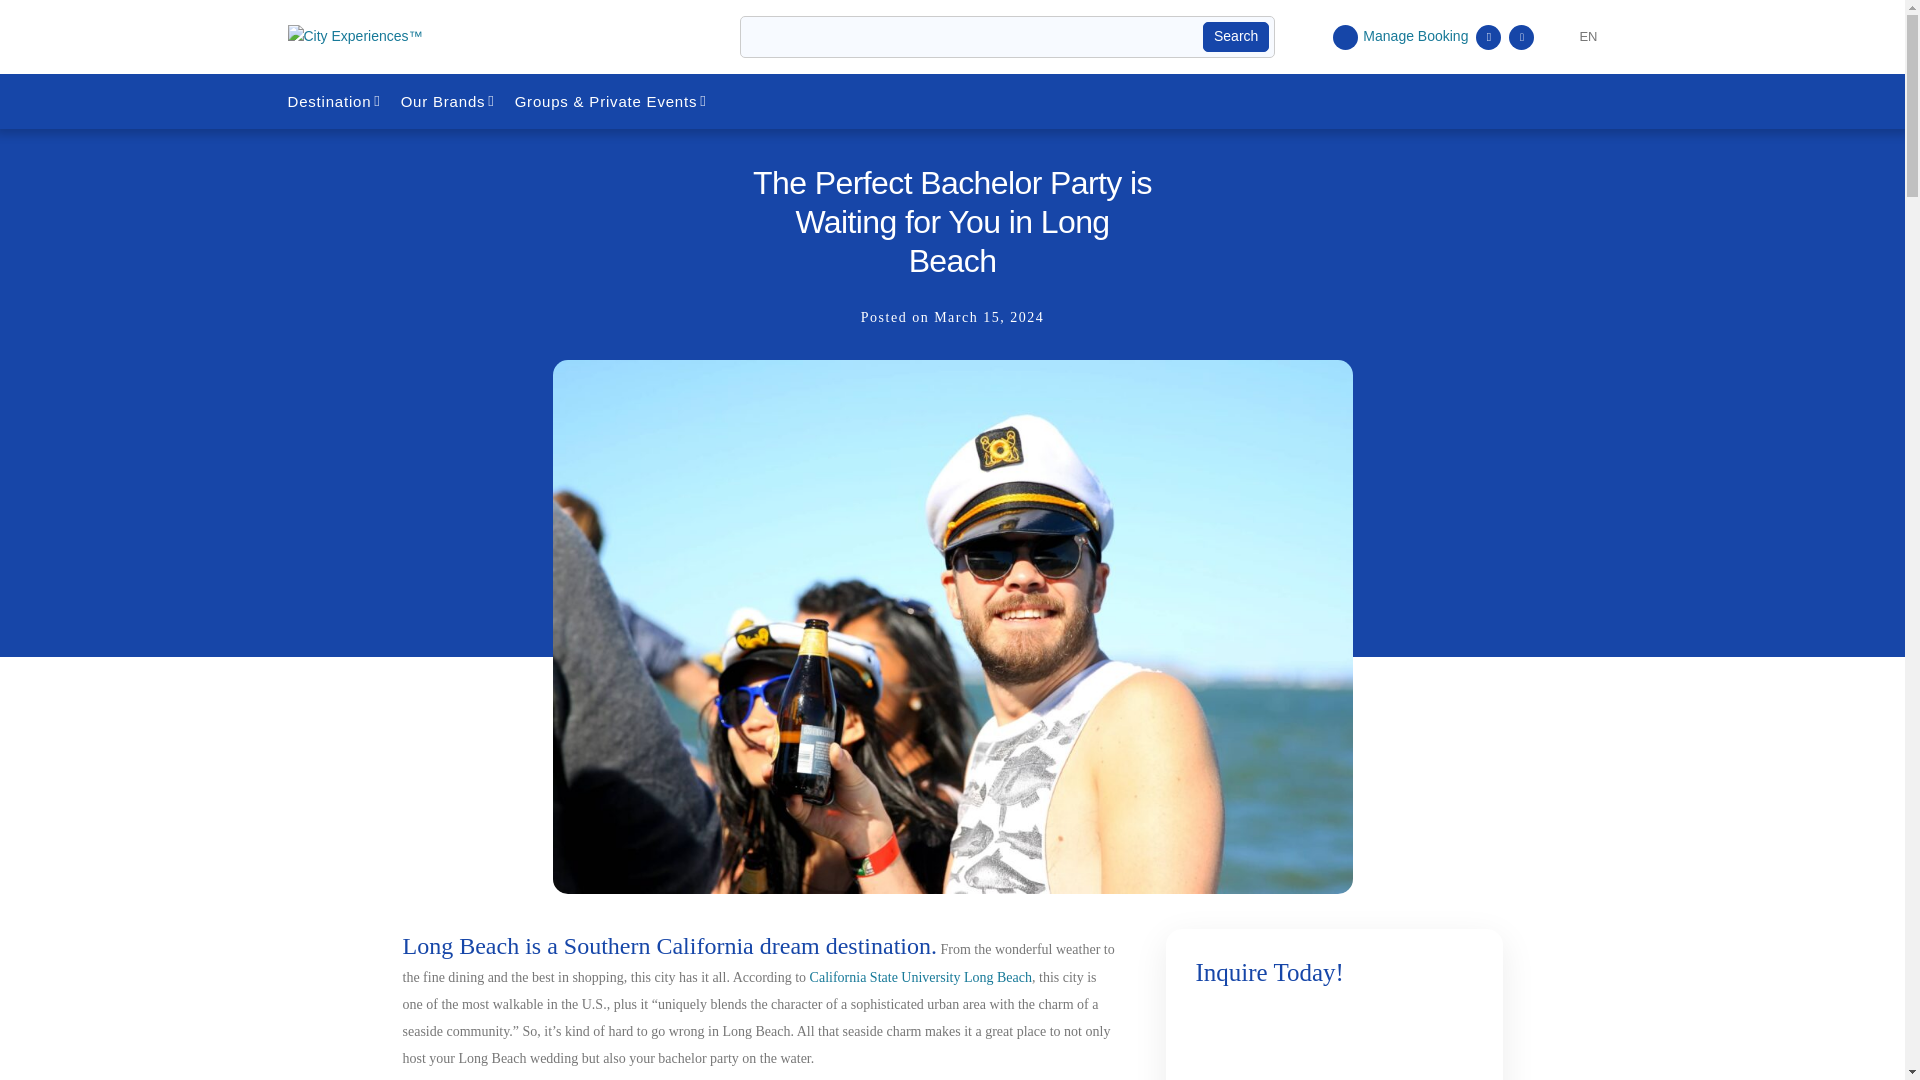 The width and height of the screenshot is (1920, 1080). I want to click on Destination, so click(336, 101).